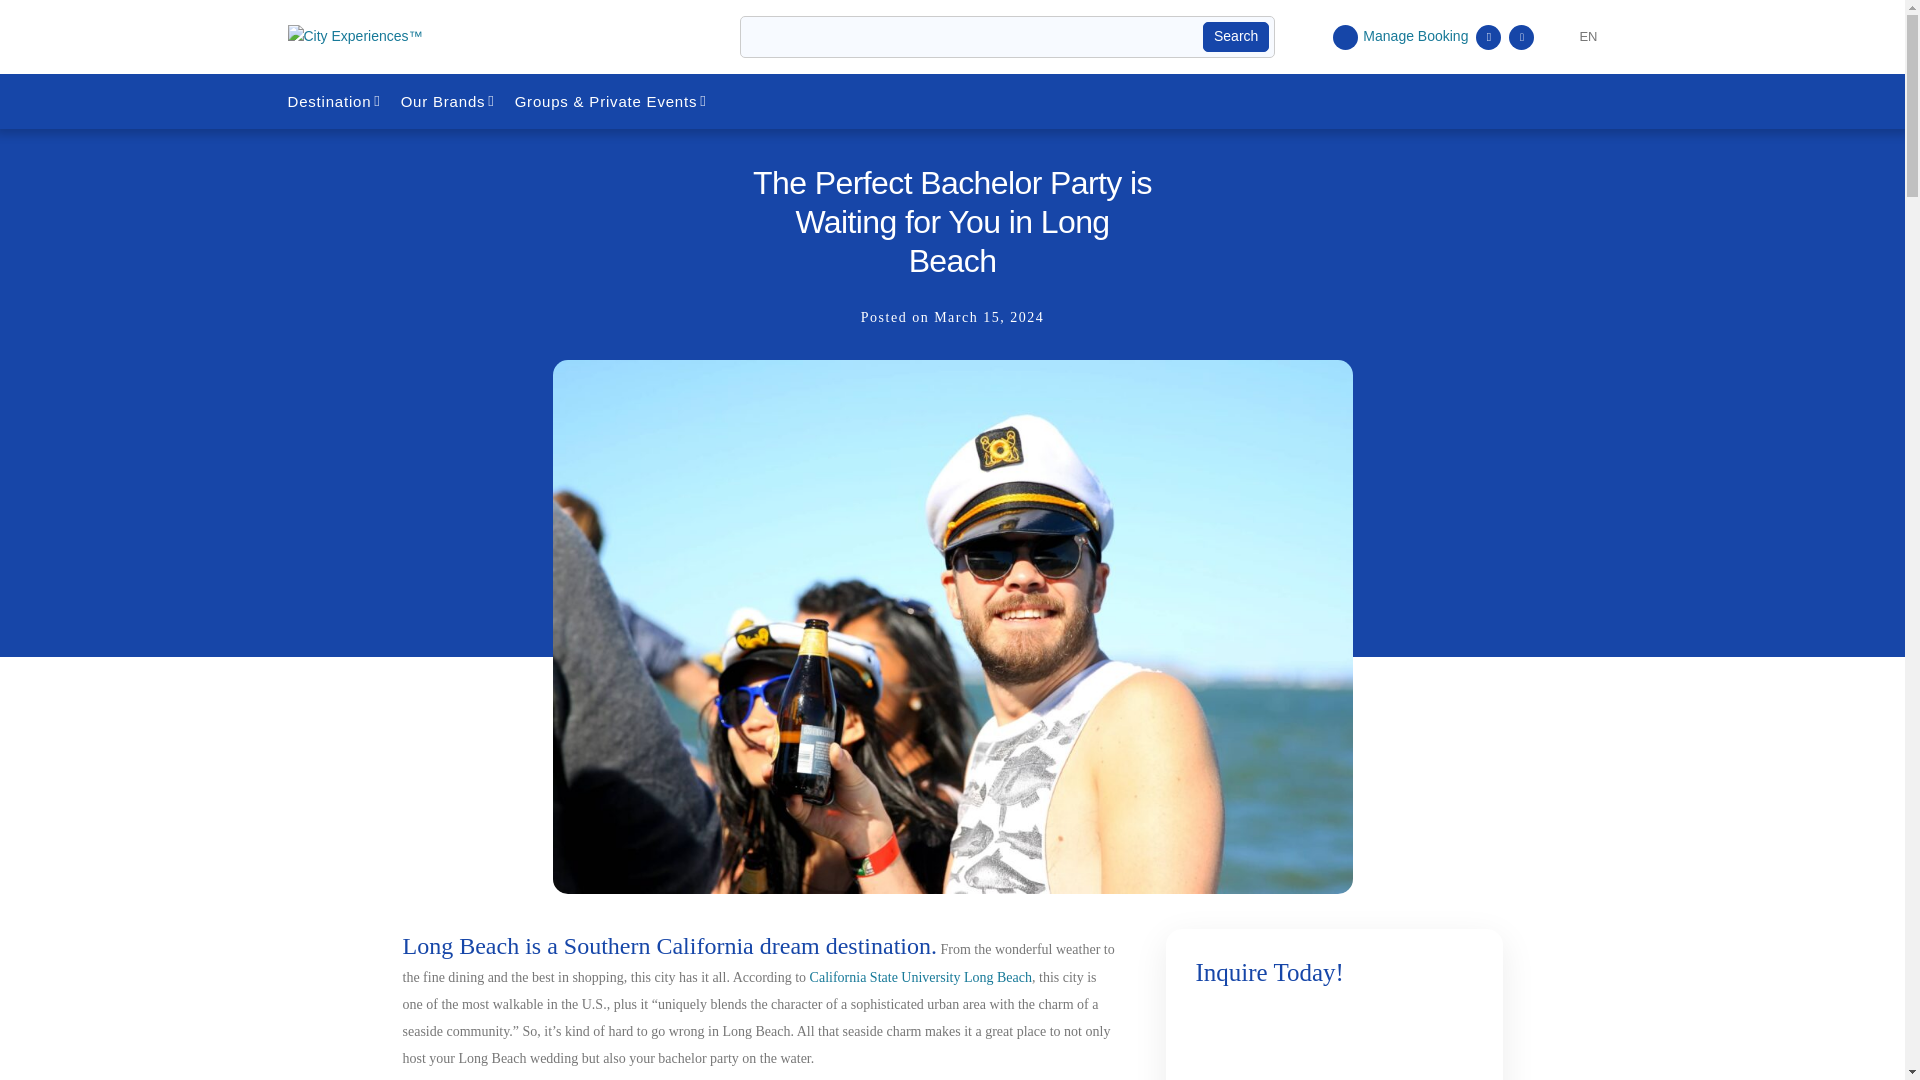 The width and height of the screenshot is (1920, 1080). I want to click on Destination, so click(336, 101).